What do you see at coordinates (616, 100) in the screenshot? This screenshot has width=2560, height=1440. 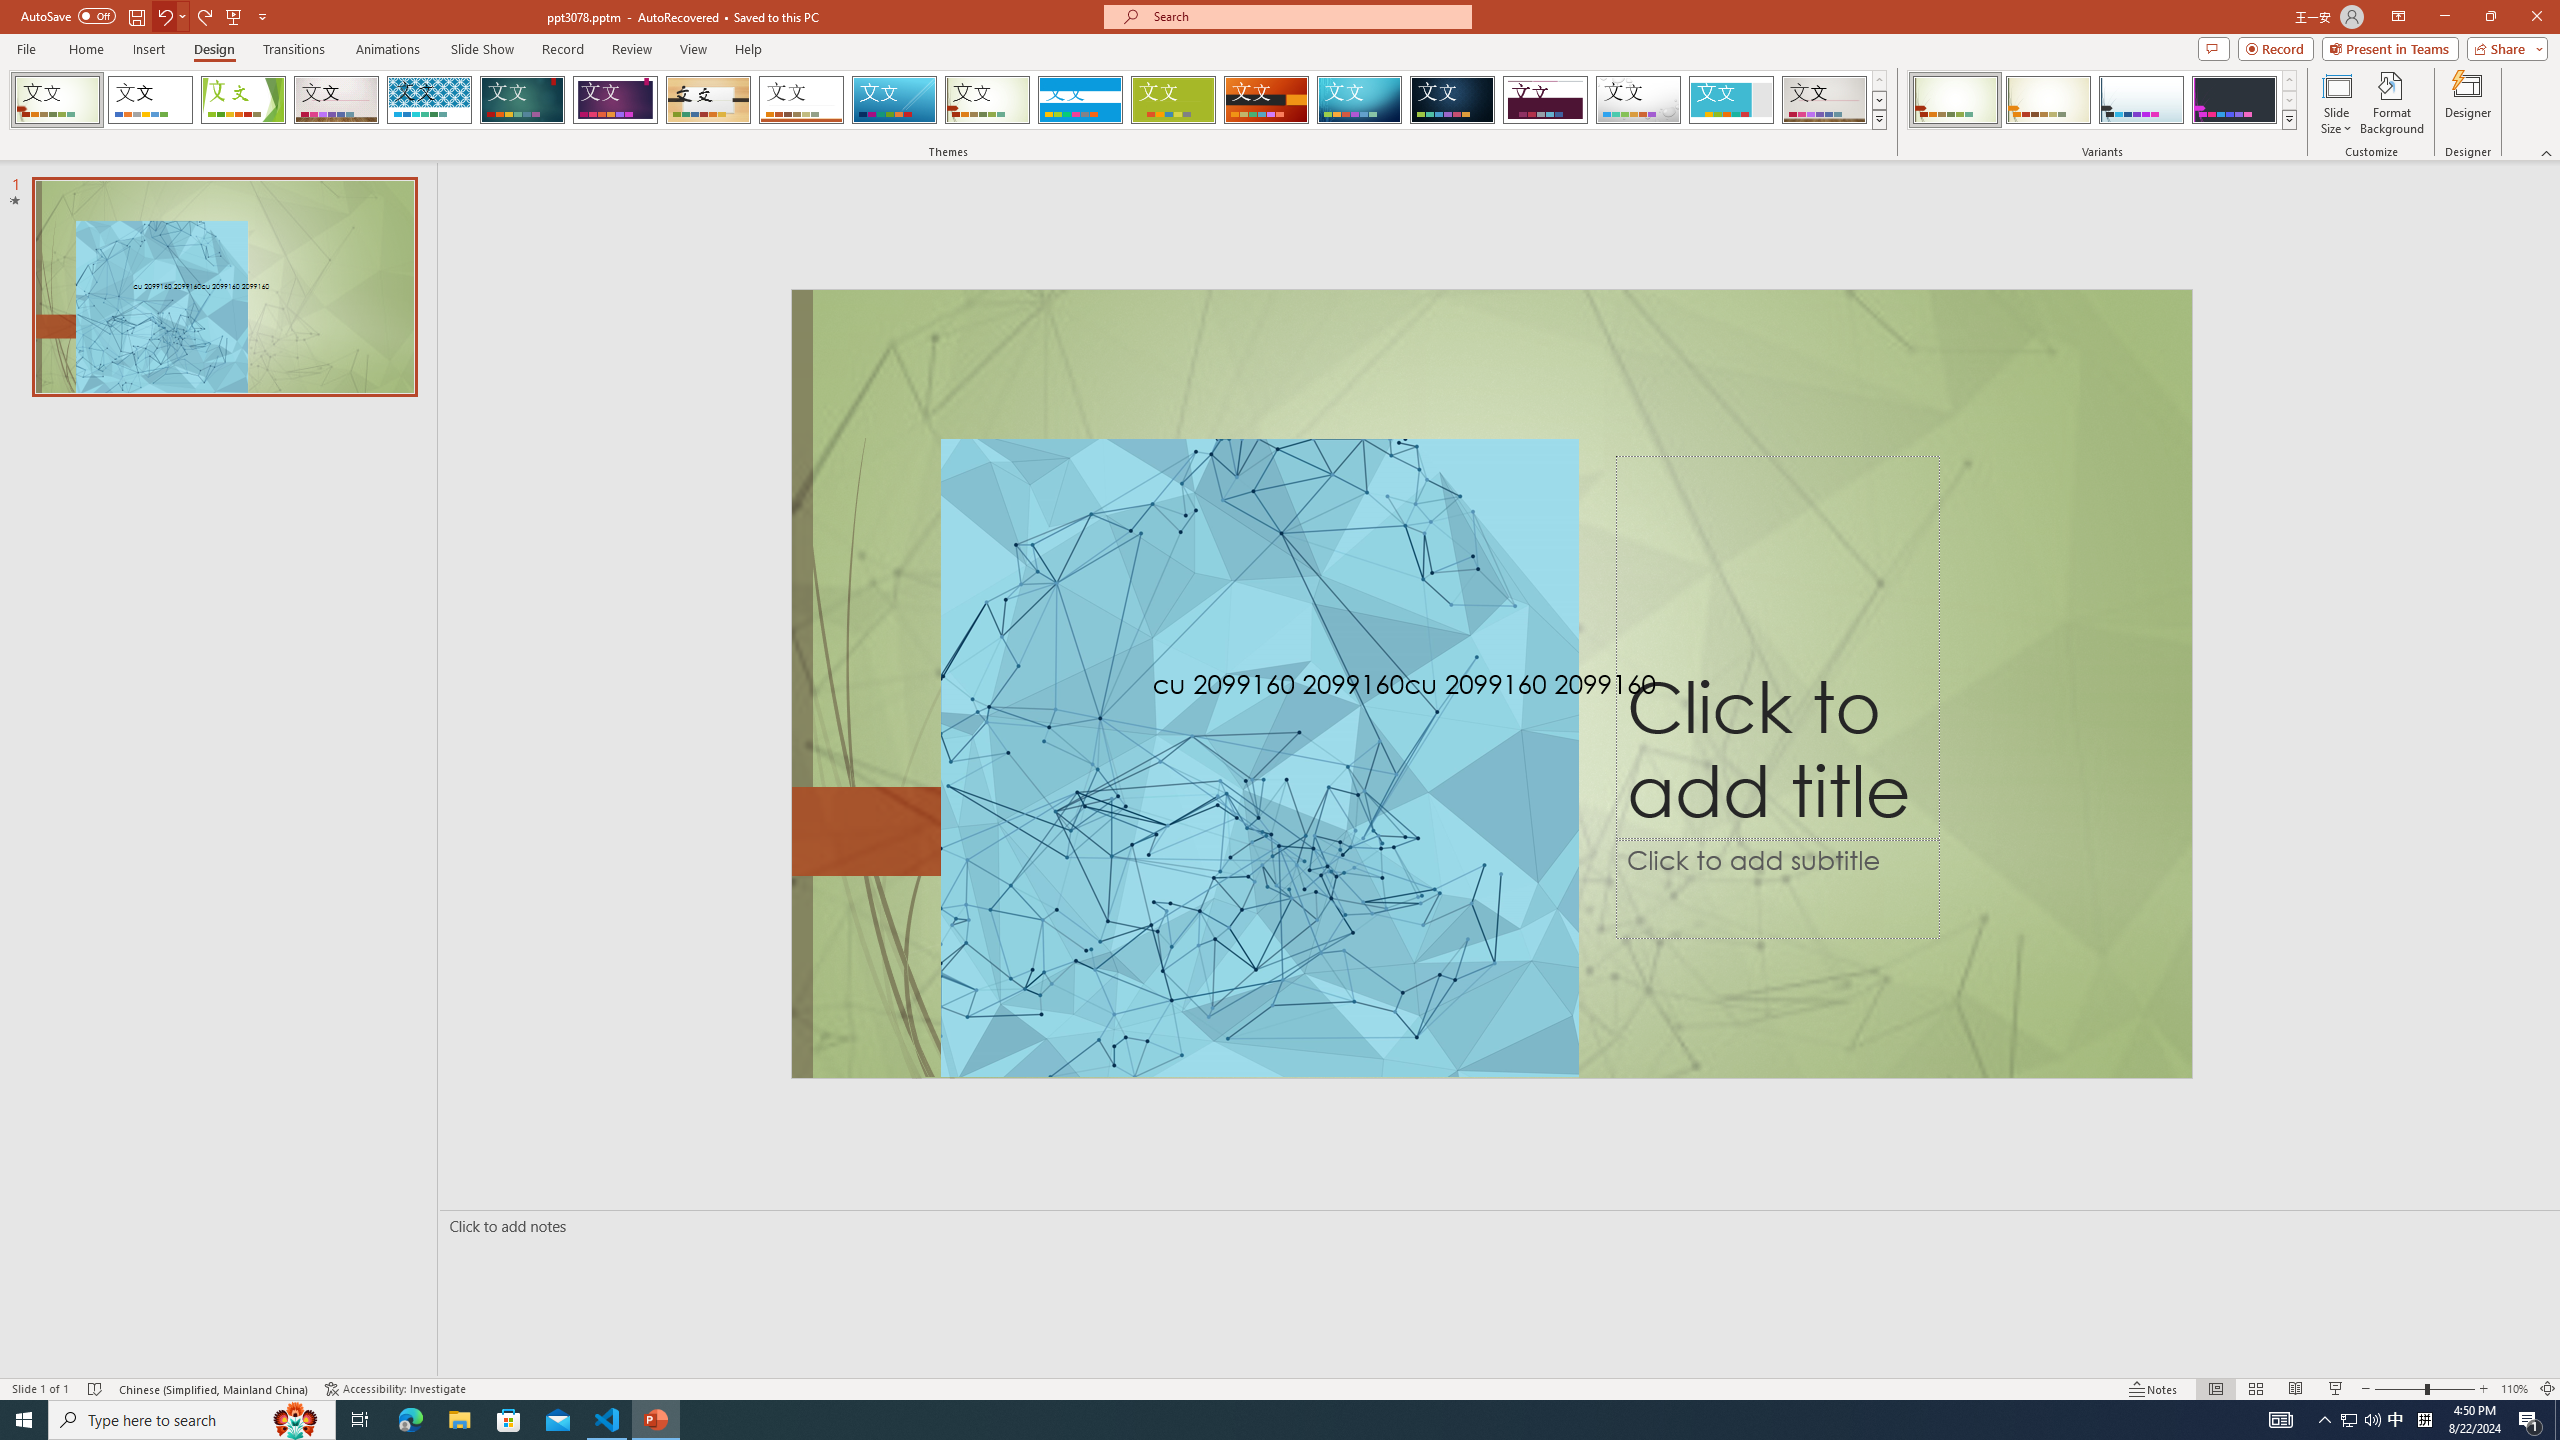 I see `Ion Boardroom` at bounding box center [616, 100].